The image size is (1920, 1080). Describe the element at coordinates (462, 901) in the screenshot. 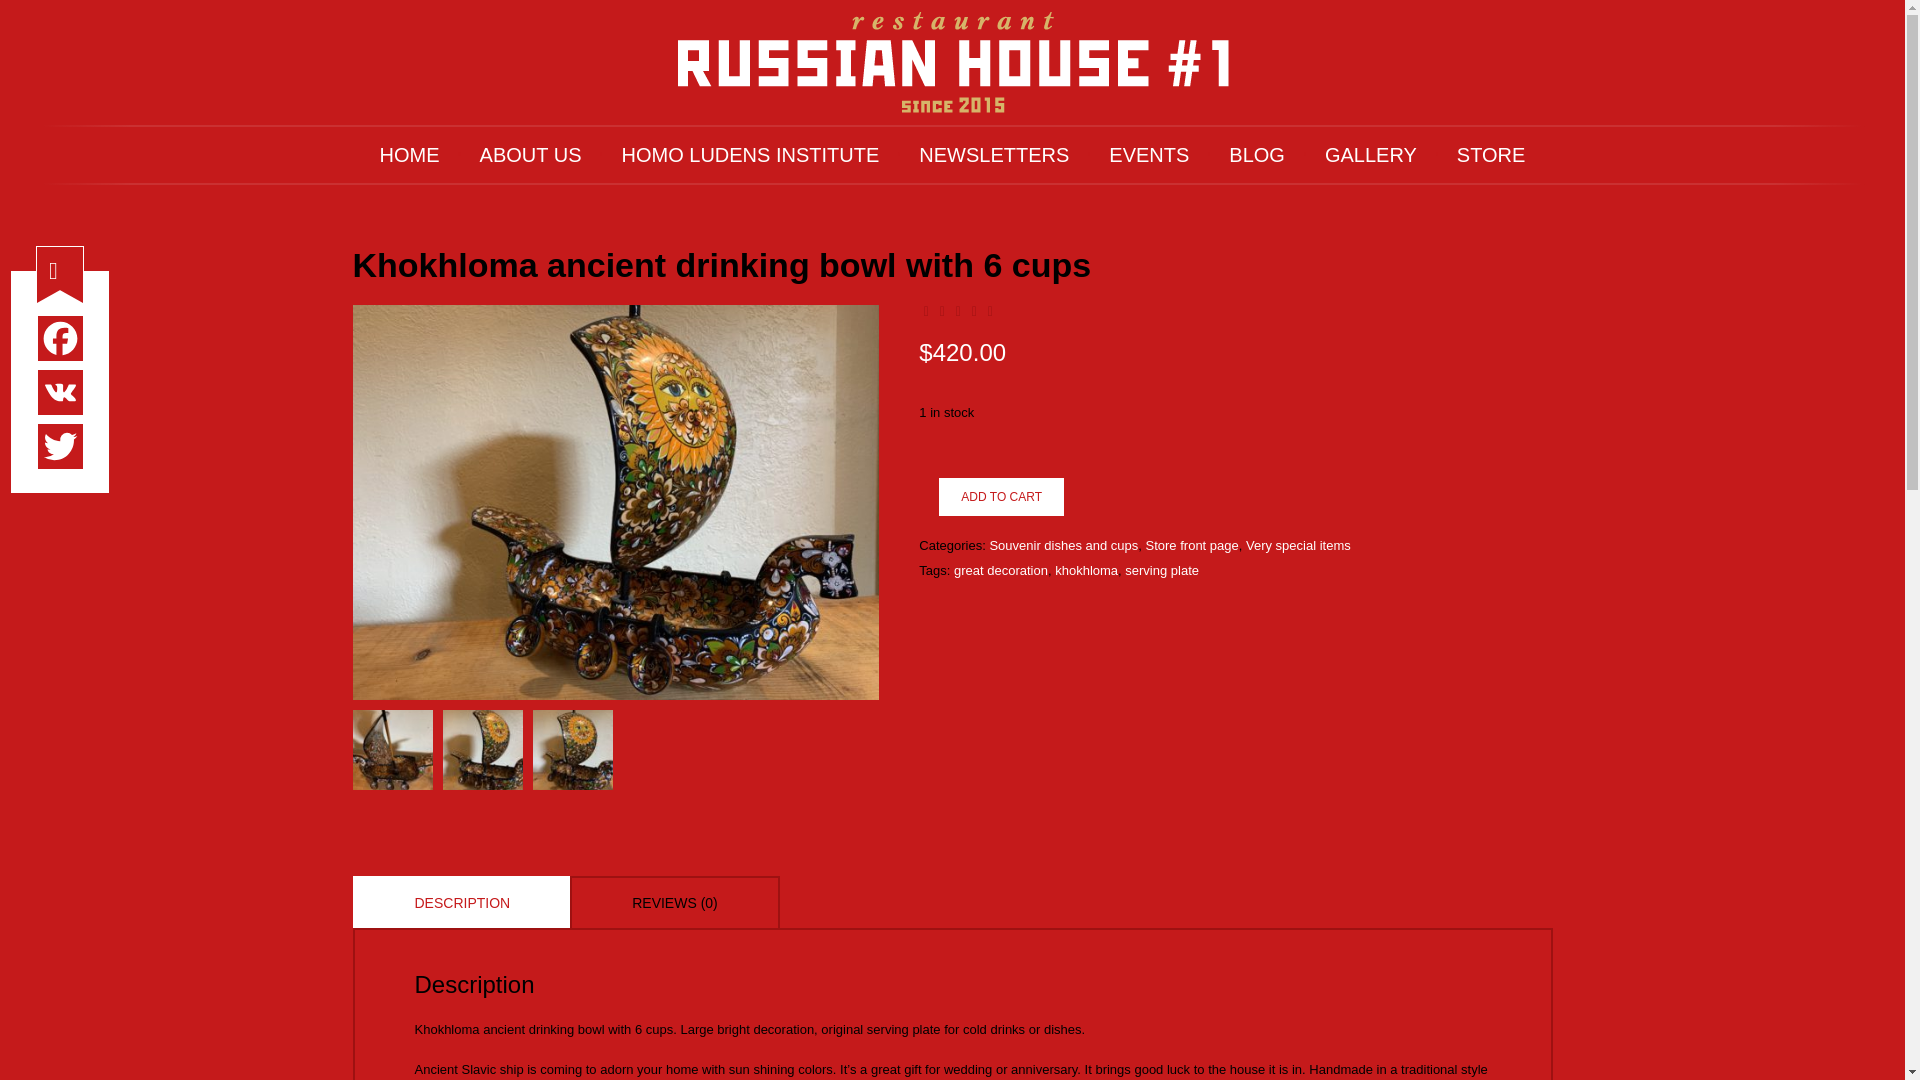

I see `DESCRIPTION` at that location.